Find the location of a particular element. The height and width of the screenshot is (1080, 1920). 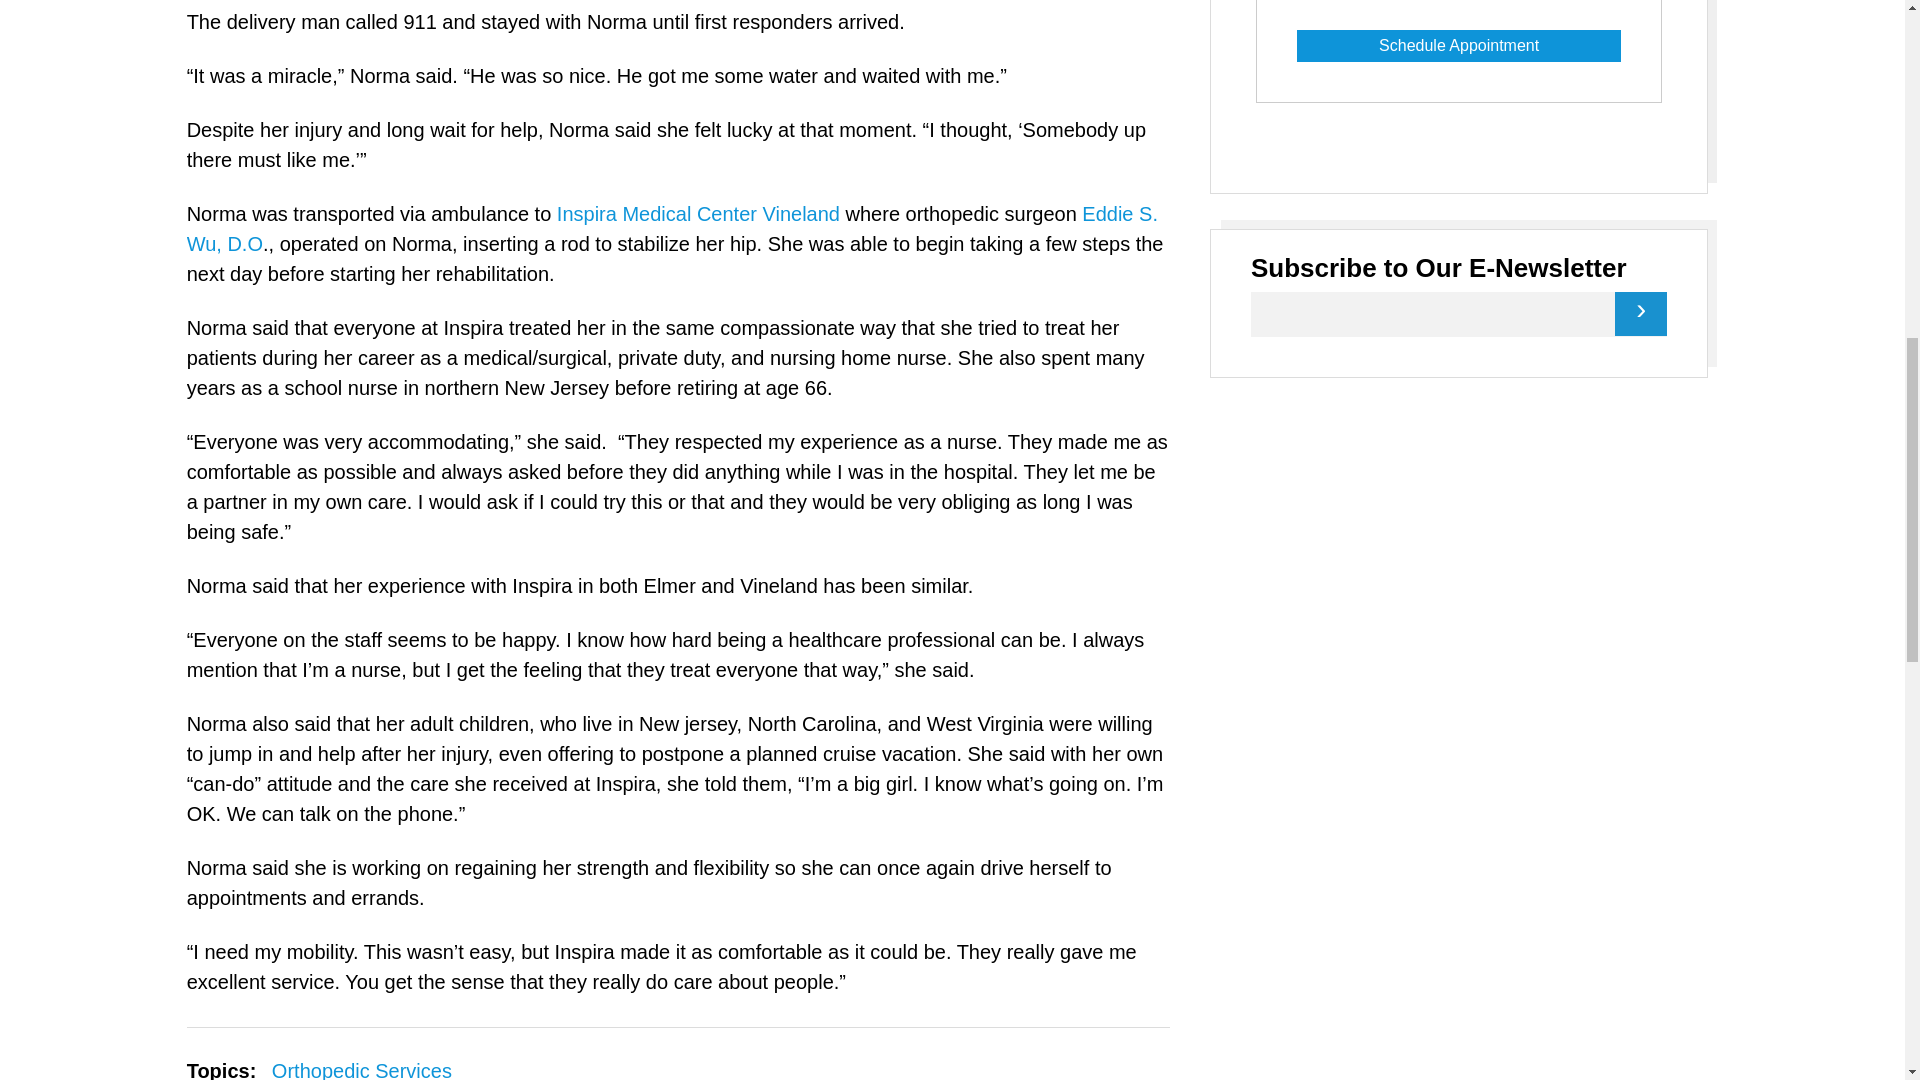

Inspira Medical Center Vineland is located at coordinates (698, 214).